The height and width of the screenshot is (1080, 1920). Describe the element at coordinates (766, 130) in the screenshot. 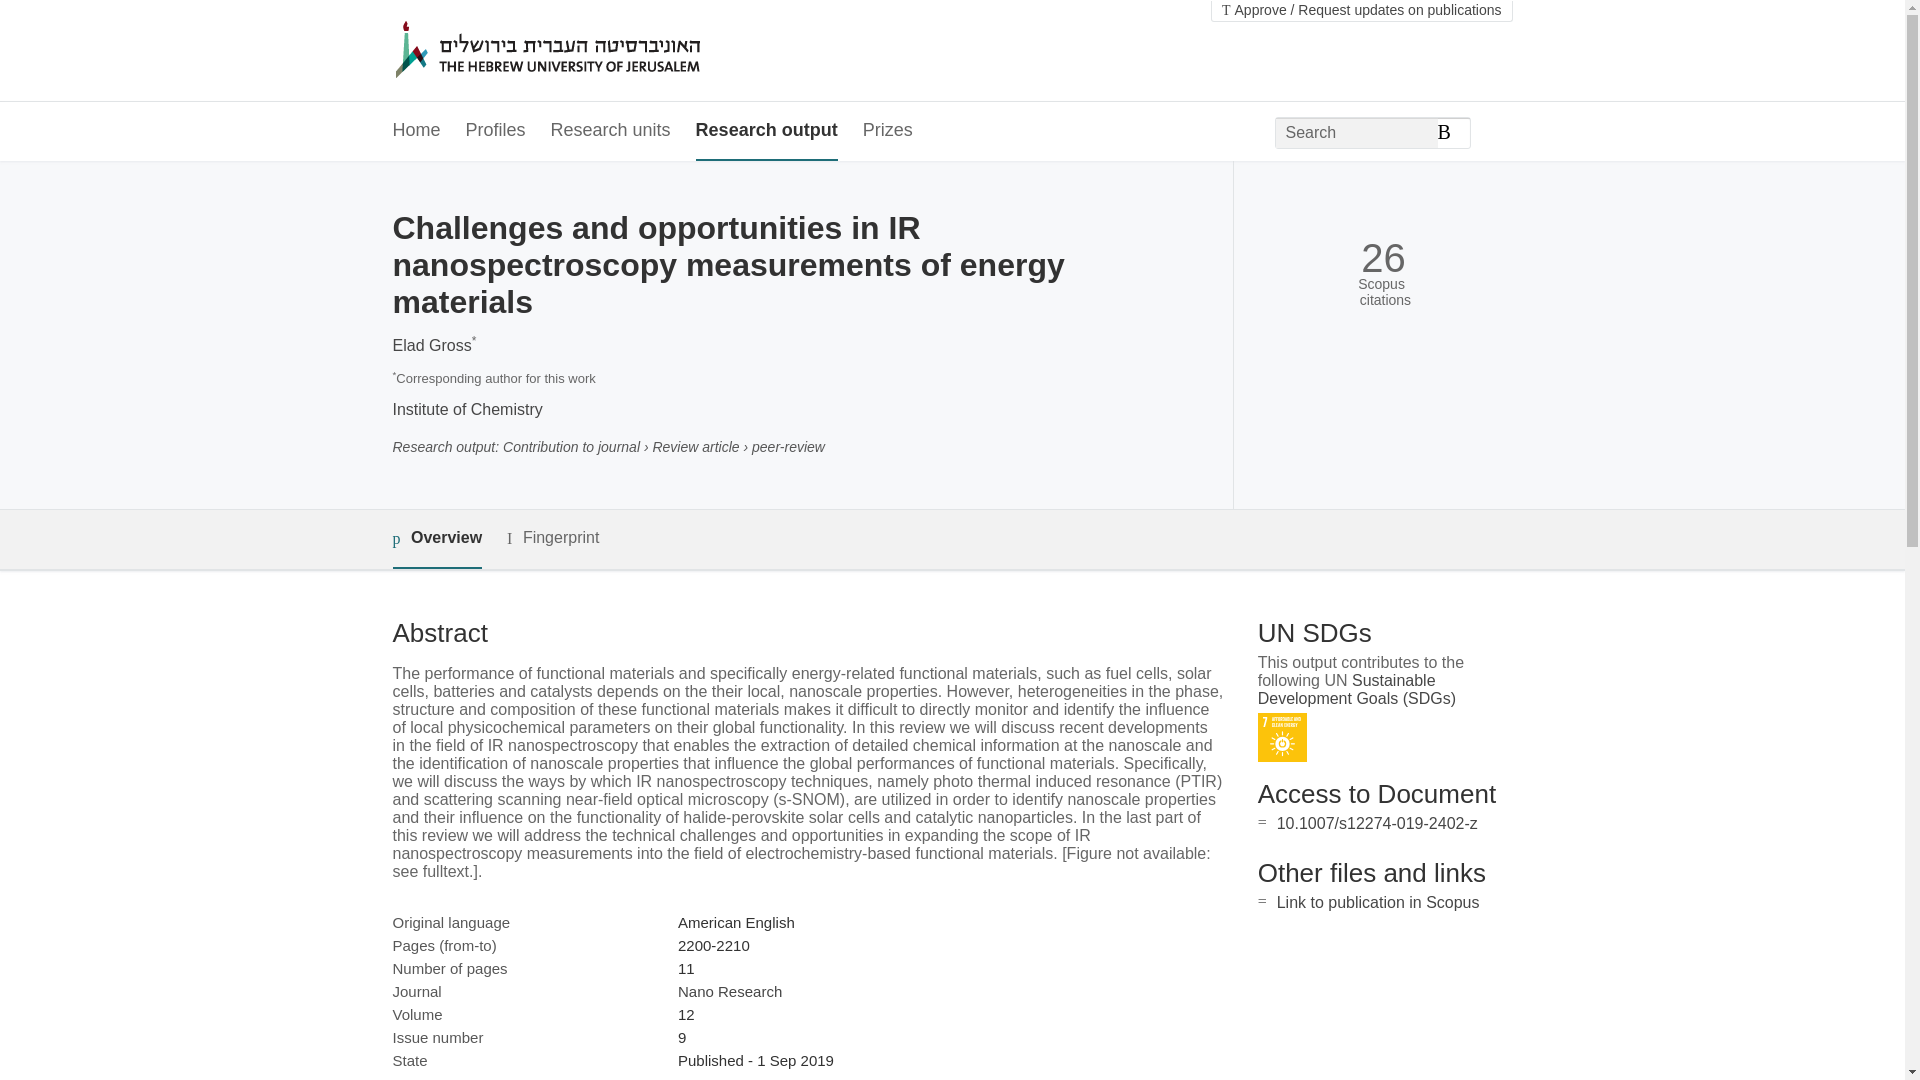

I see `Research output` at that location.